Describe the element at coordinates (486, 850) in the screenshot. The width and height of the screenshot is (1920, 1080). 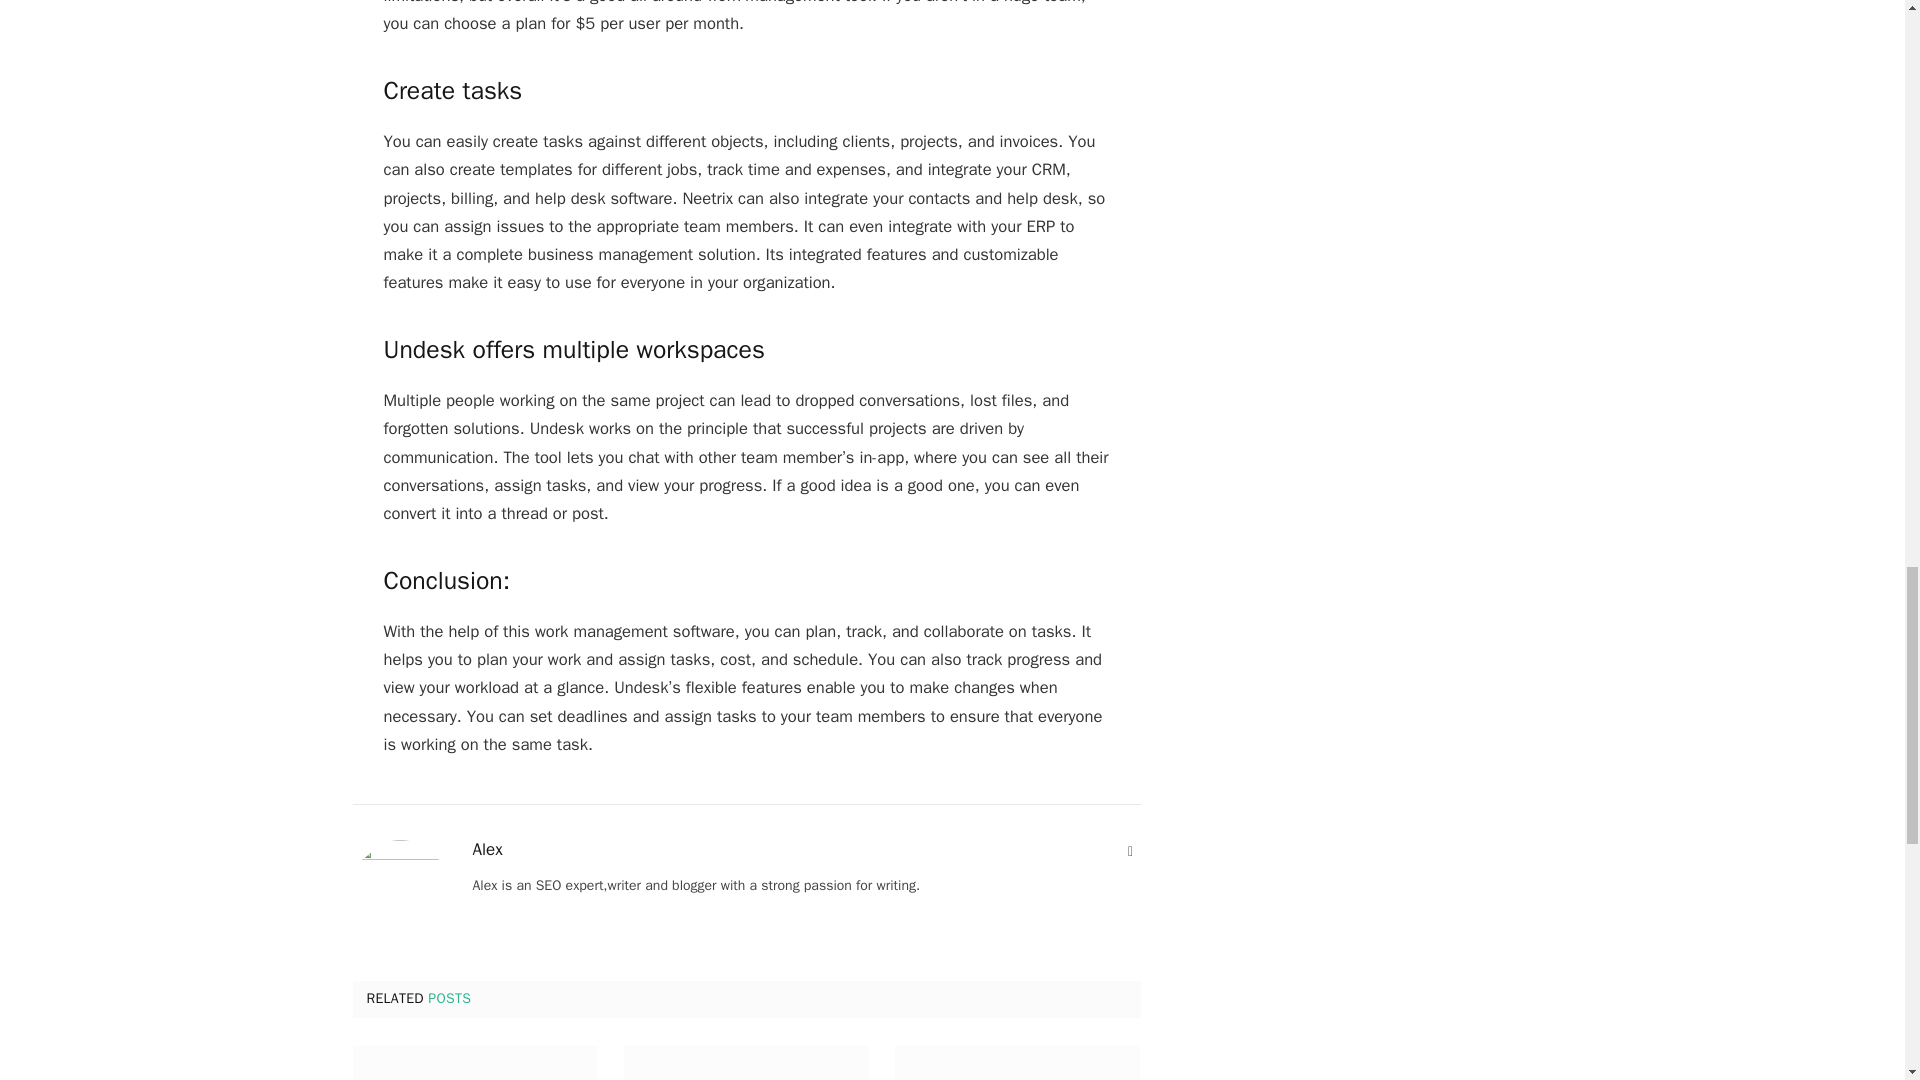
I see `Posts by Alex` at that location.